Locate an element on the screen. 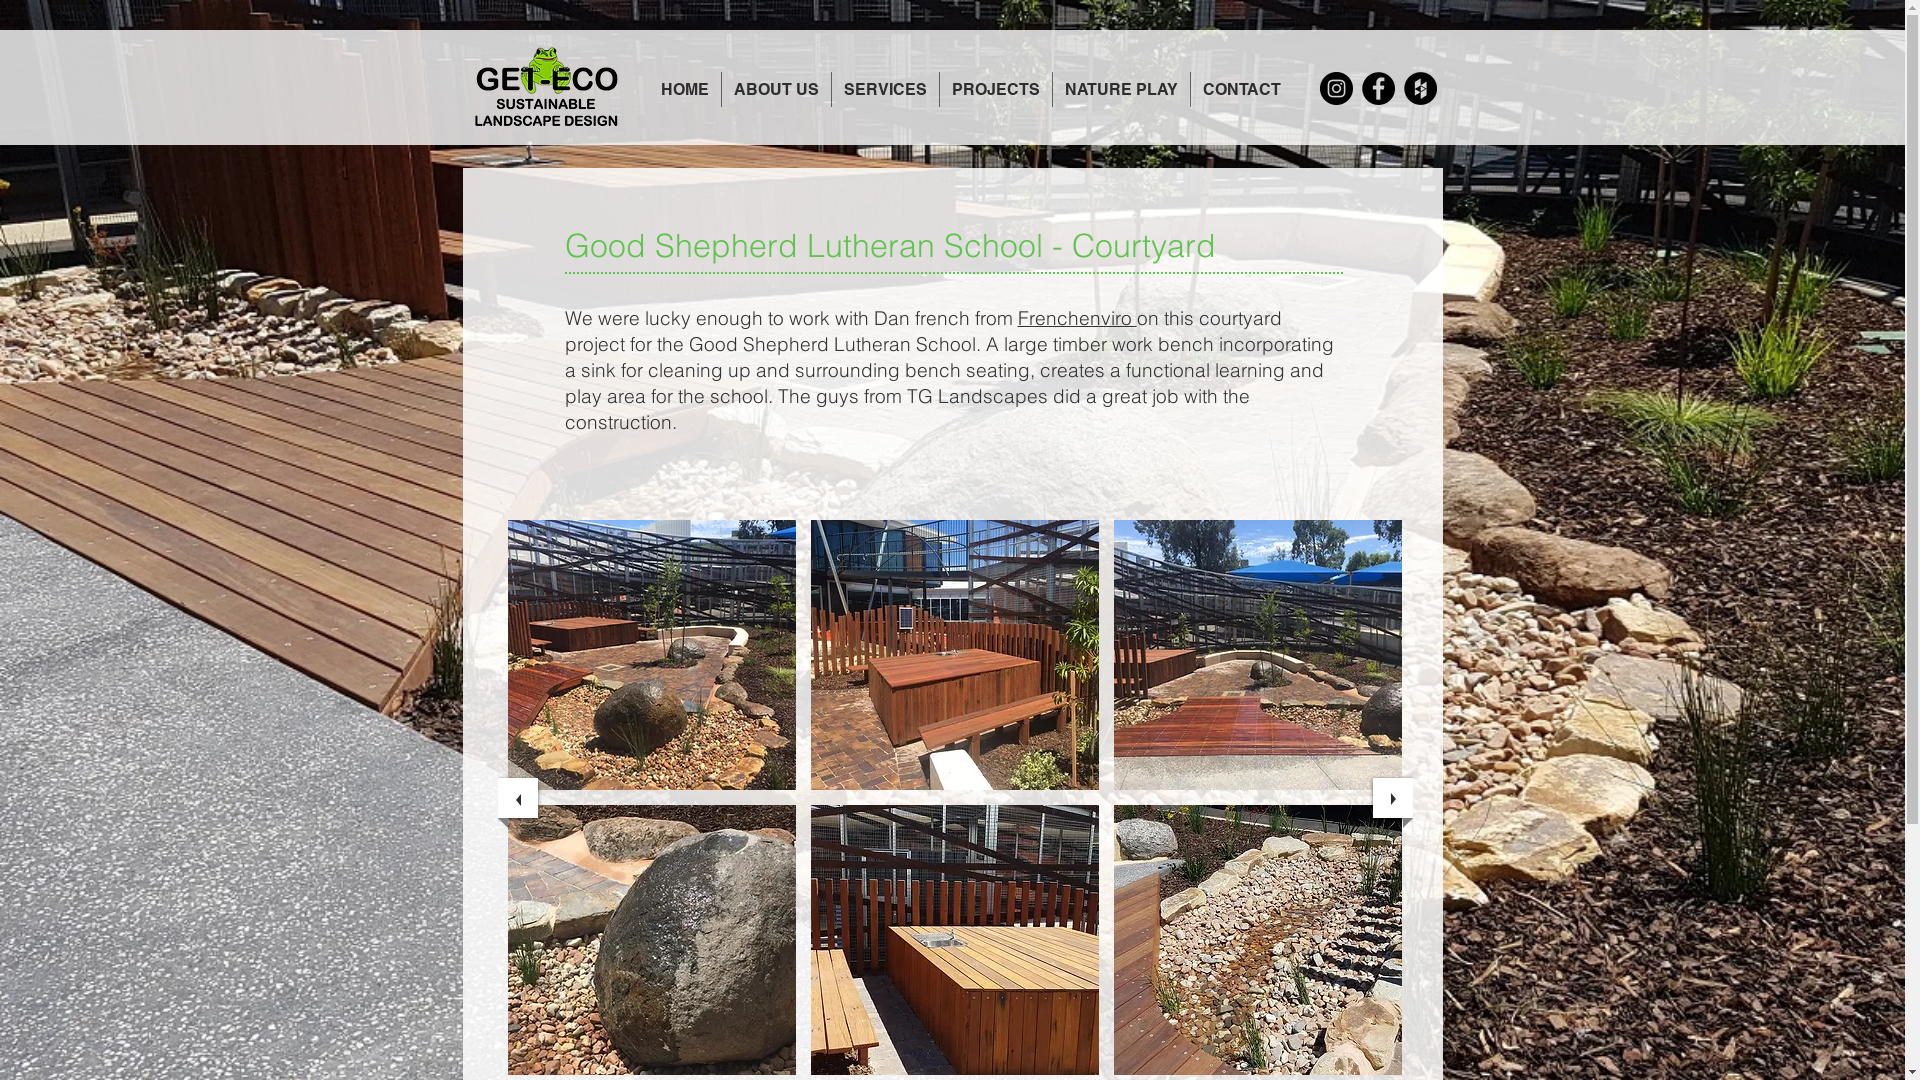  ABOUT US is located at coordinates (776, 90).